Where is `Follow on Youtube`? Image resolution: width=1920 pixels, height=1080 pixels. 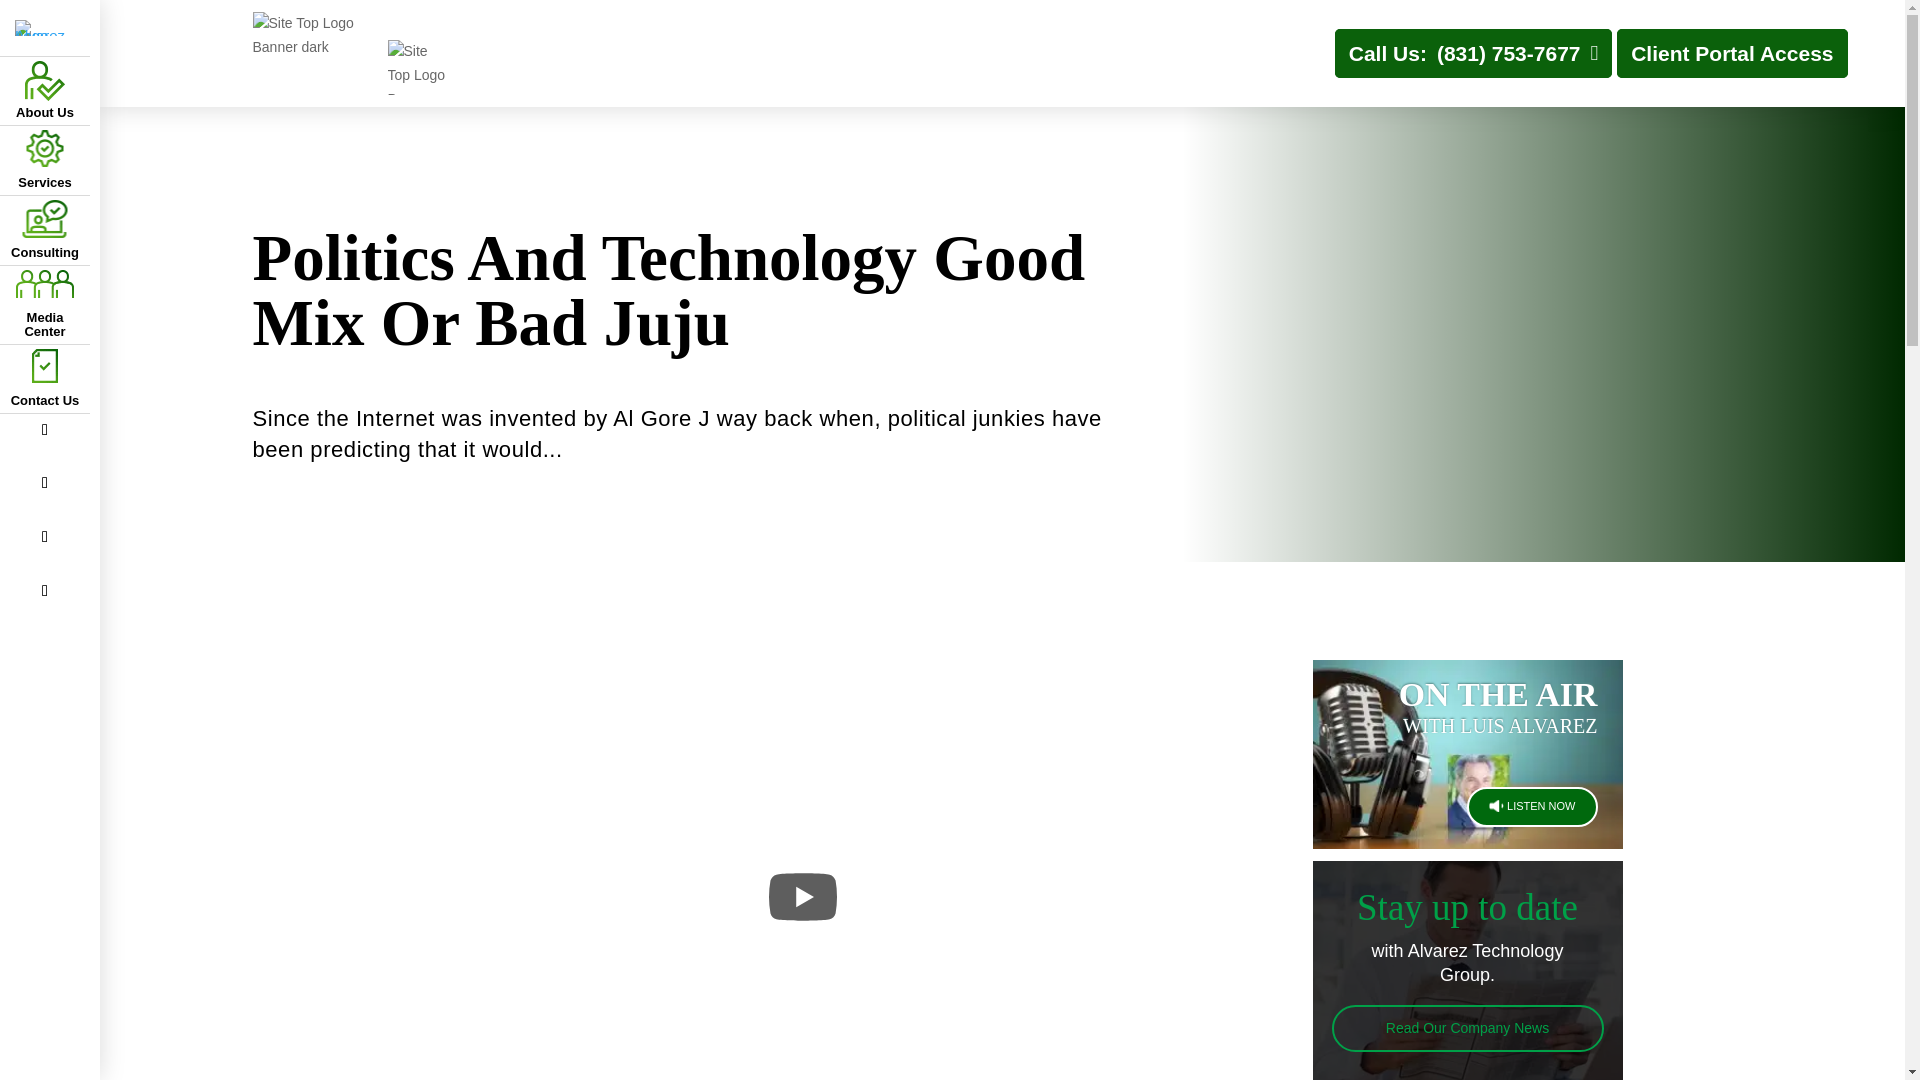 Follow on Youtube is located at coordinates (44, 590).